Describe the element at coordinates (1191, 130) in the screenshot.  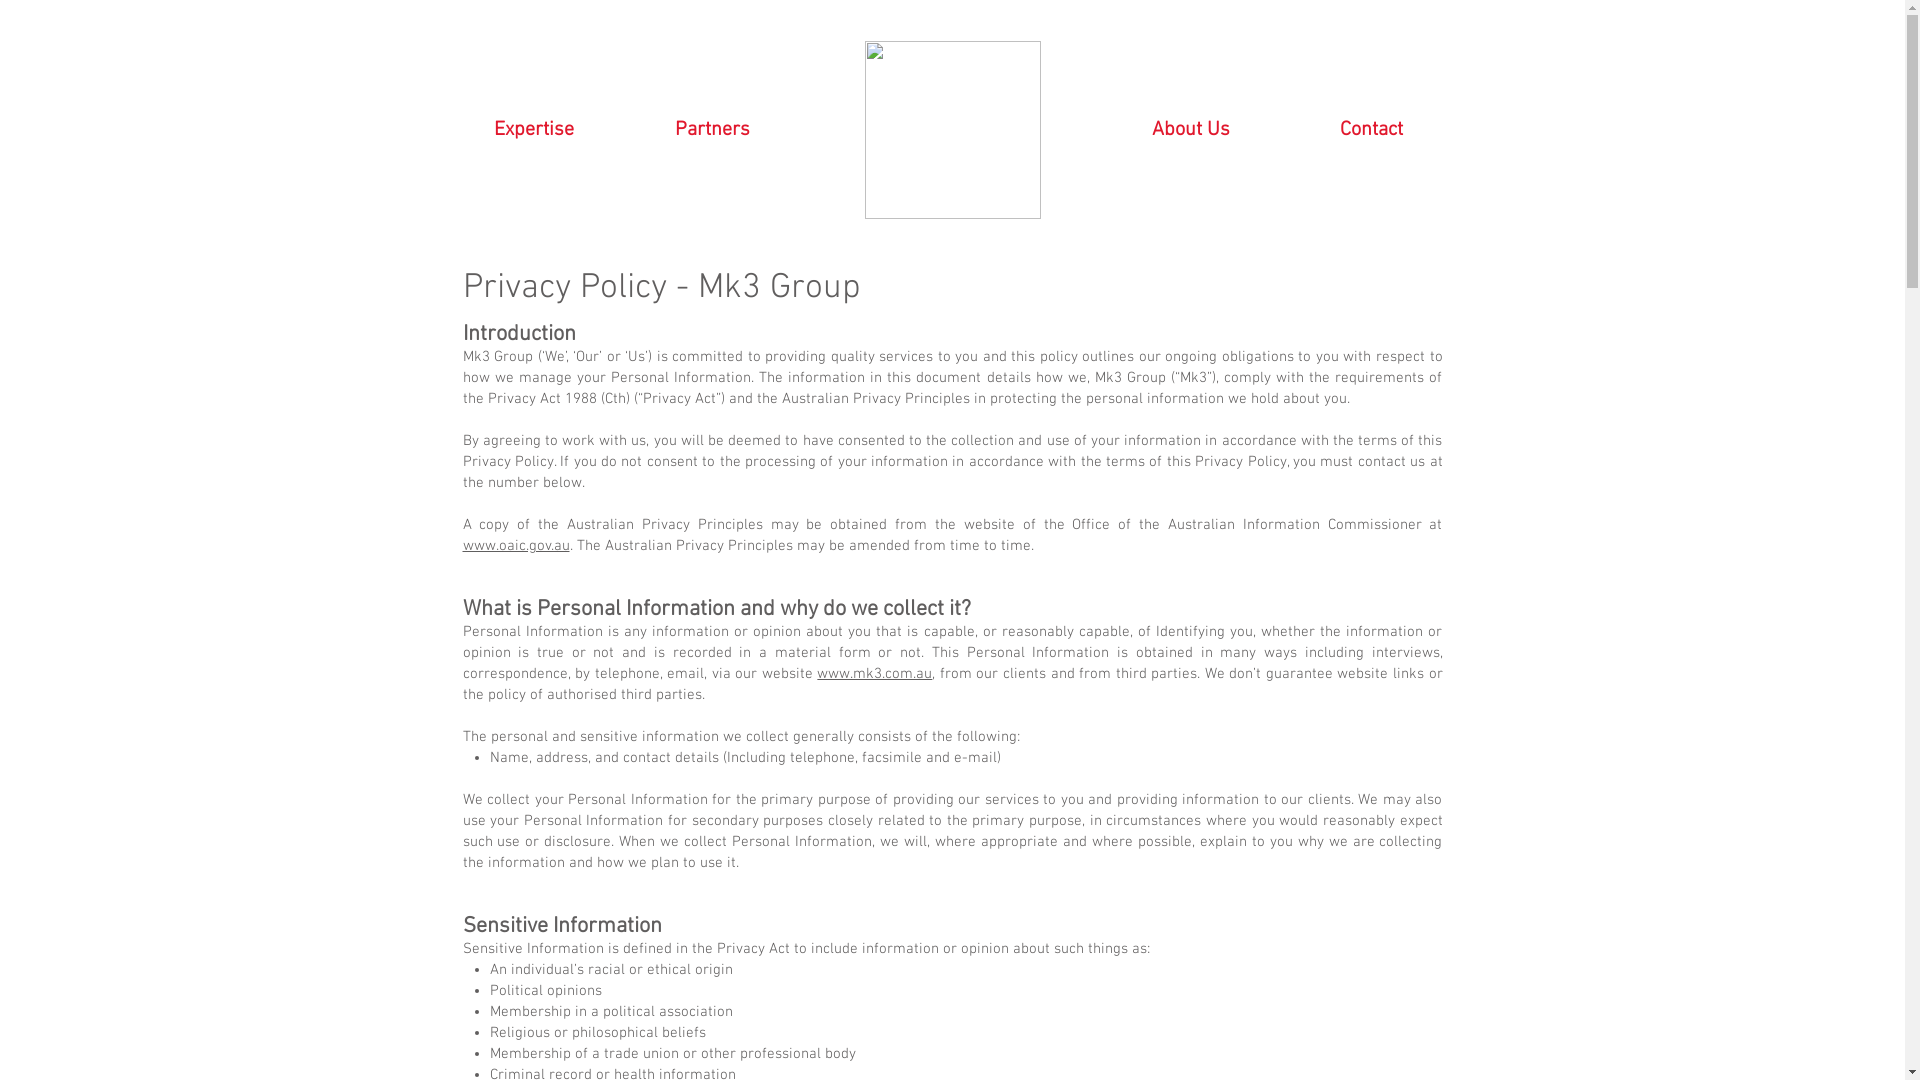
I see `About Us` at that location.